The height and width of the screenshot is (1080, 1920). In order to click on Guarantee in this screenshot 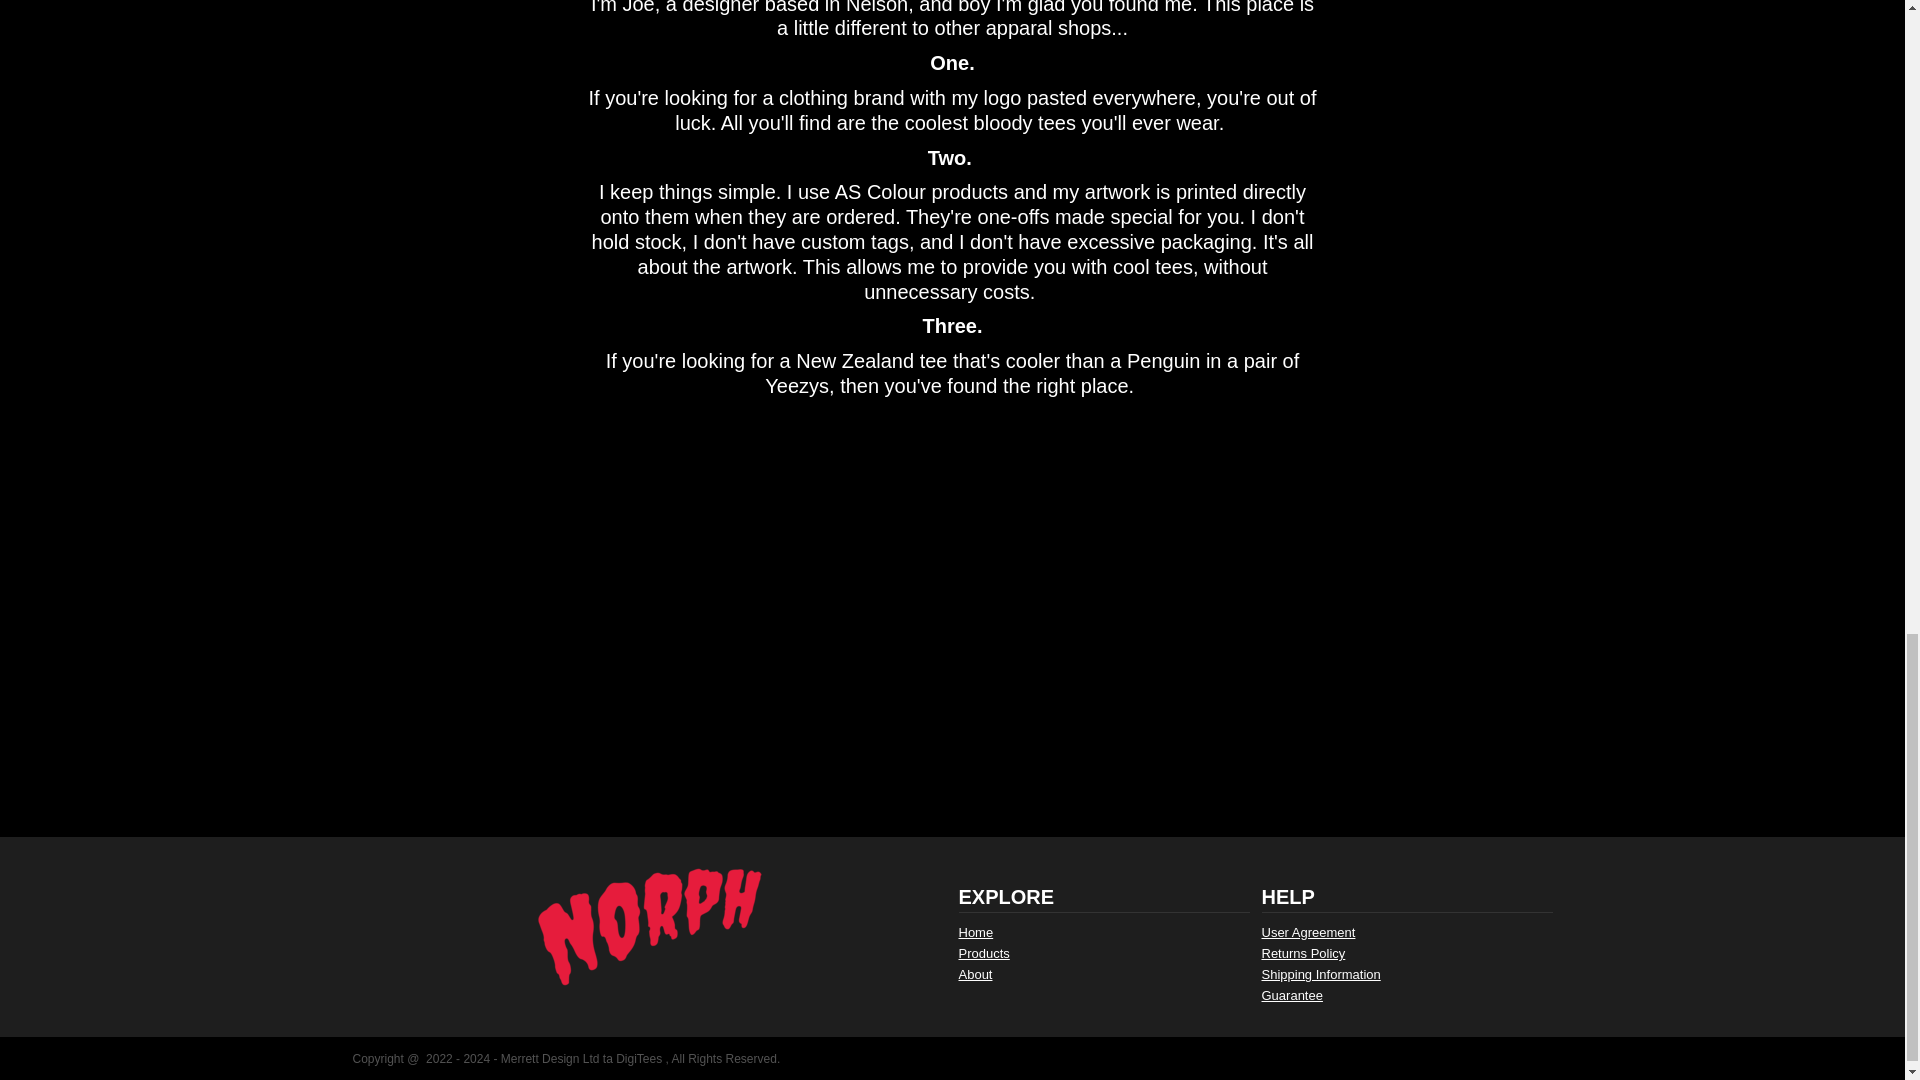, I will do `click(1292, 996)`.